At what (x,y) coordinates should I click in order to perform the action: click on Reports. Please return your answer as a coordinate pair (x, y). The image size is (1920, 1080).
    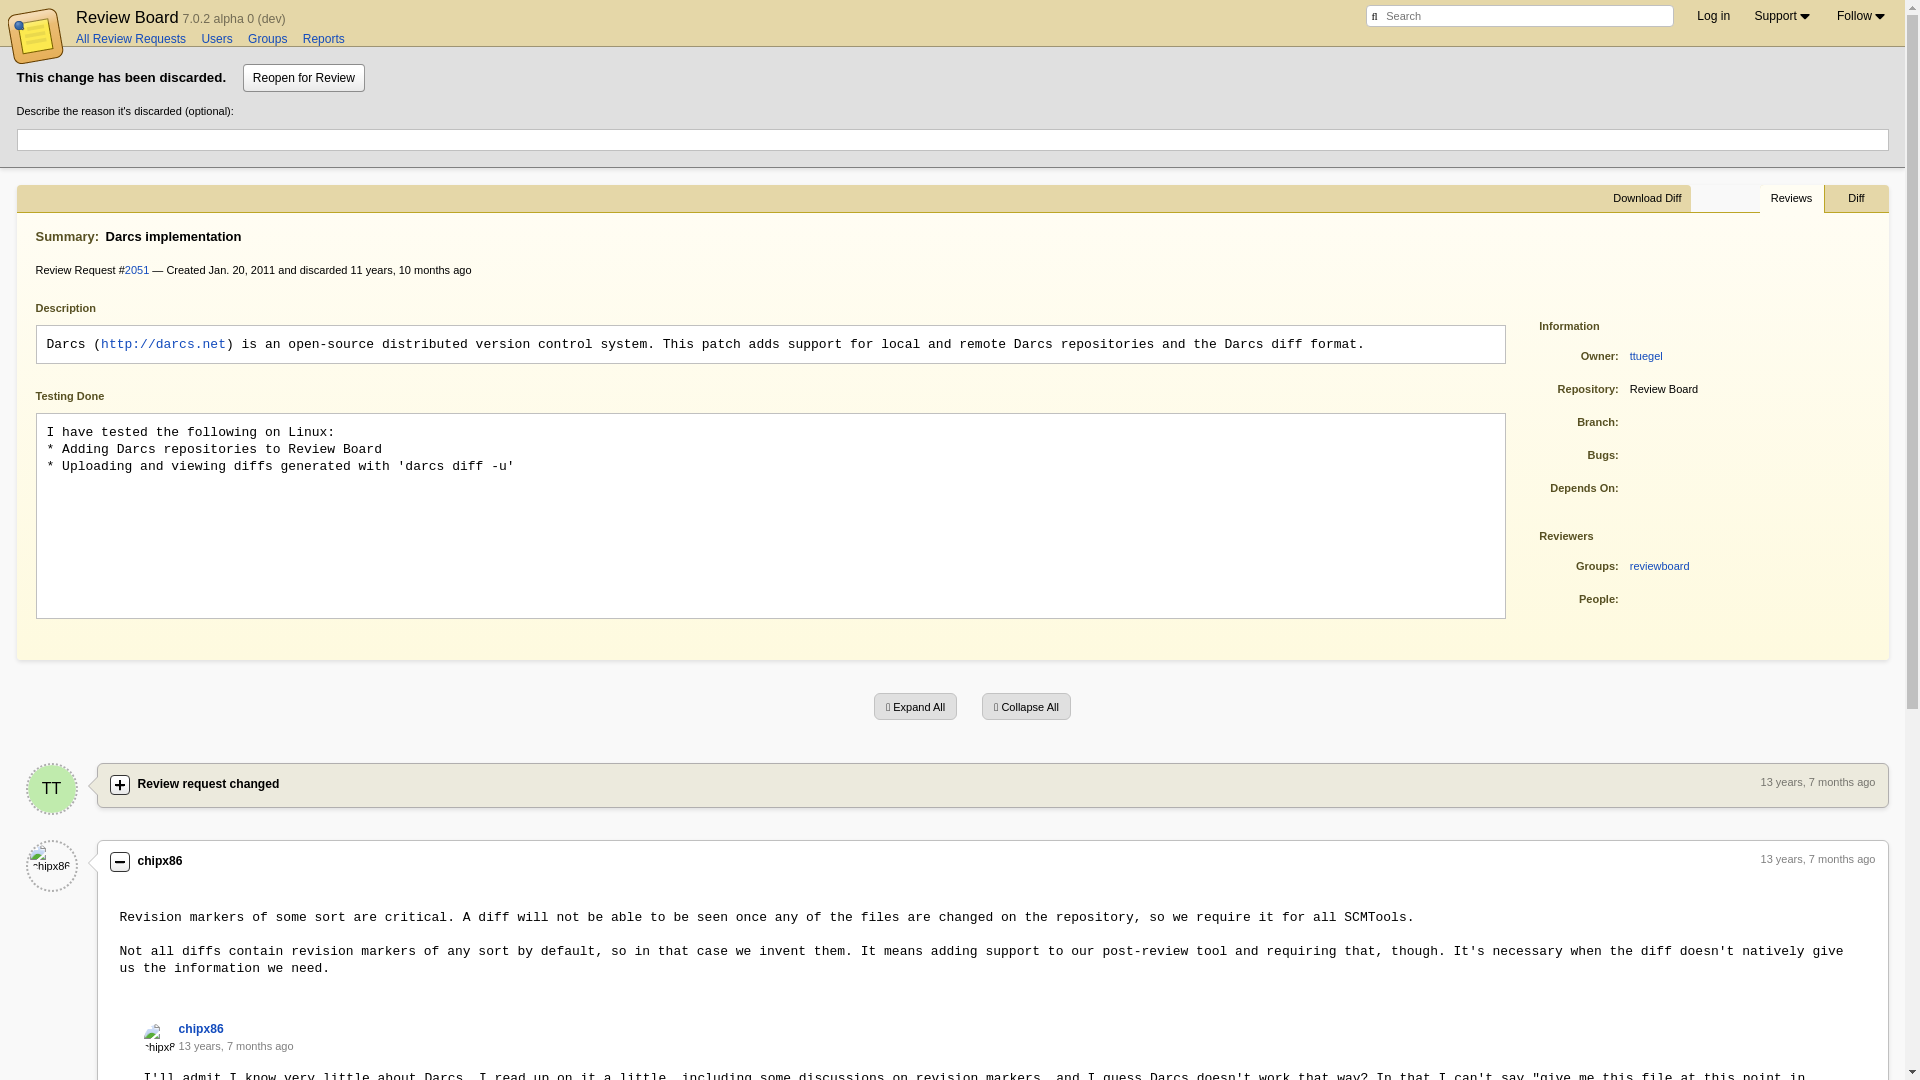
    Looking at the image, I should click on (324, 39).